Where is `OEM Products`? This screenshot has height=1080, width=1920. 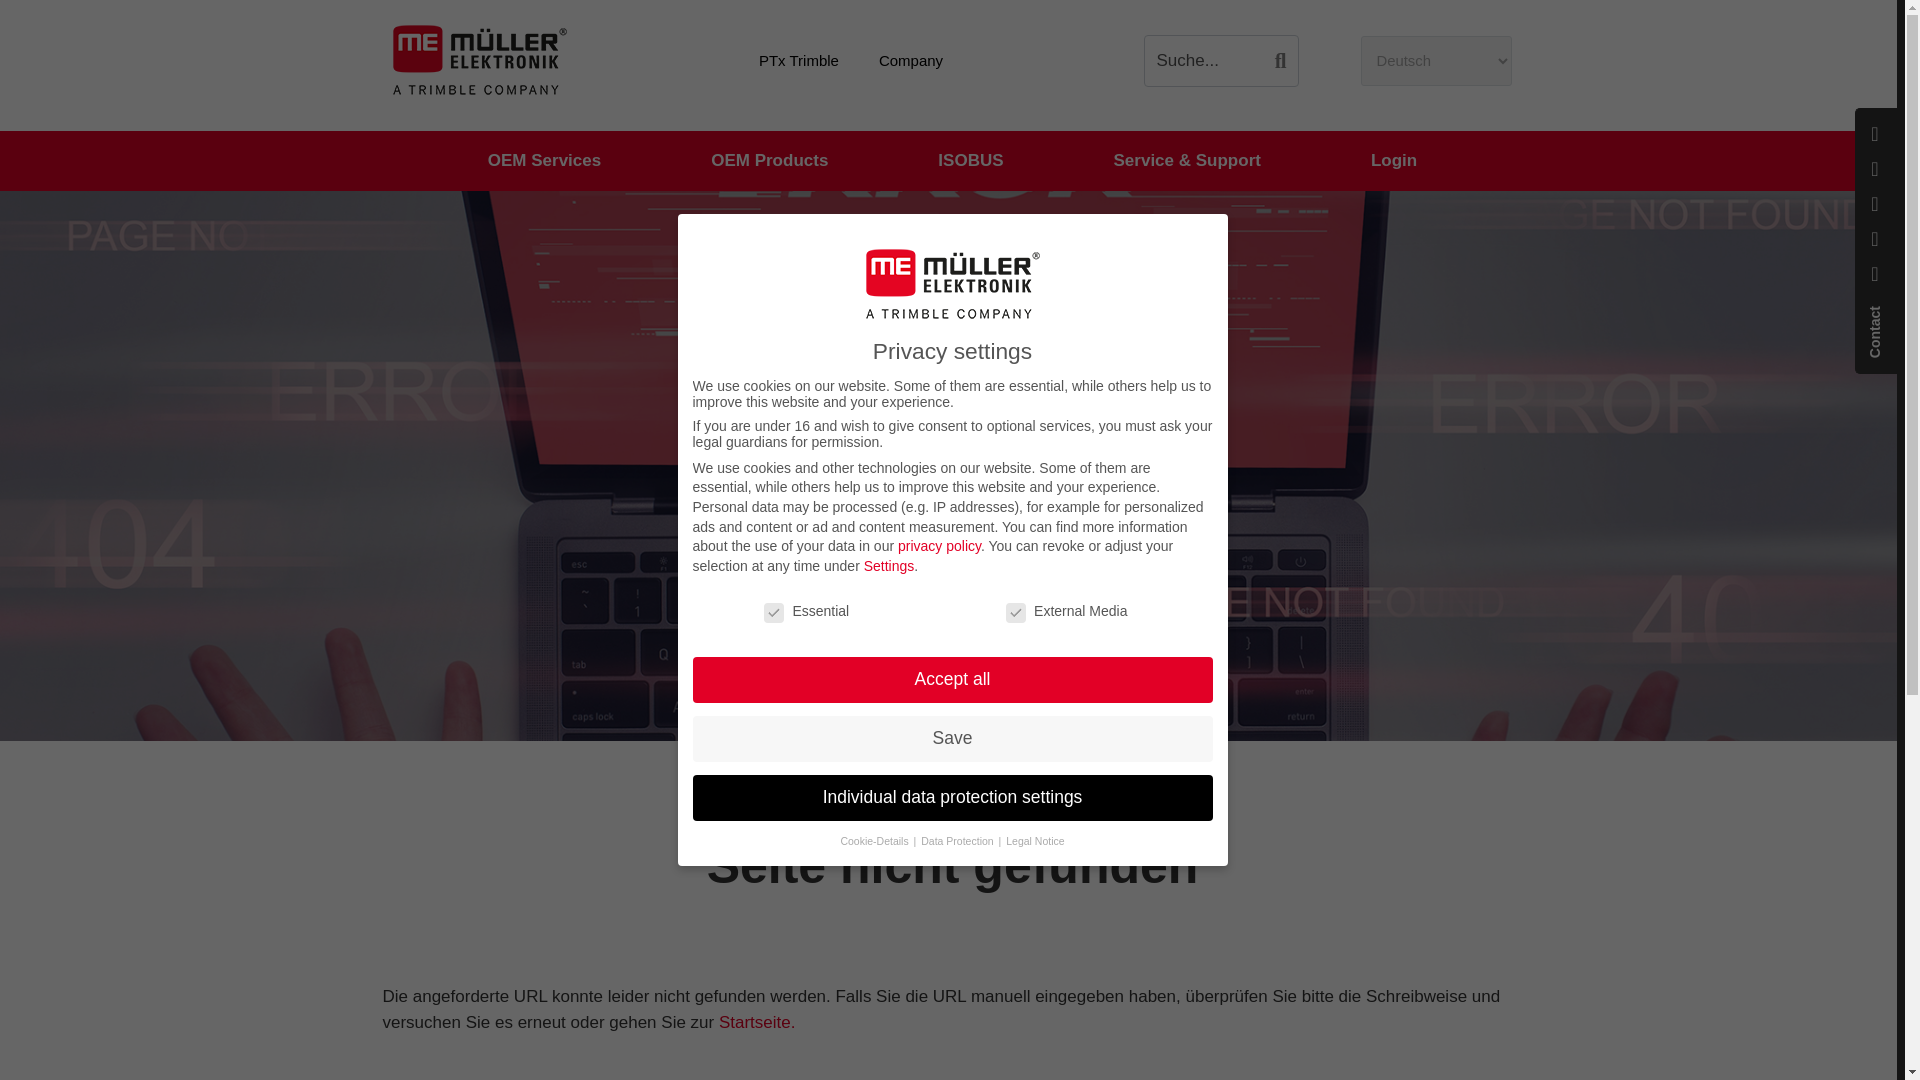 OEM Products is located at coordinates (770, 161).